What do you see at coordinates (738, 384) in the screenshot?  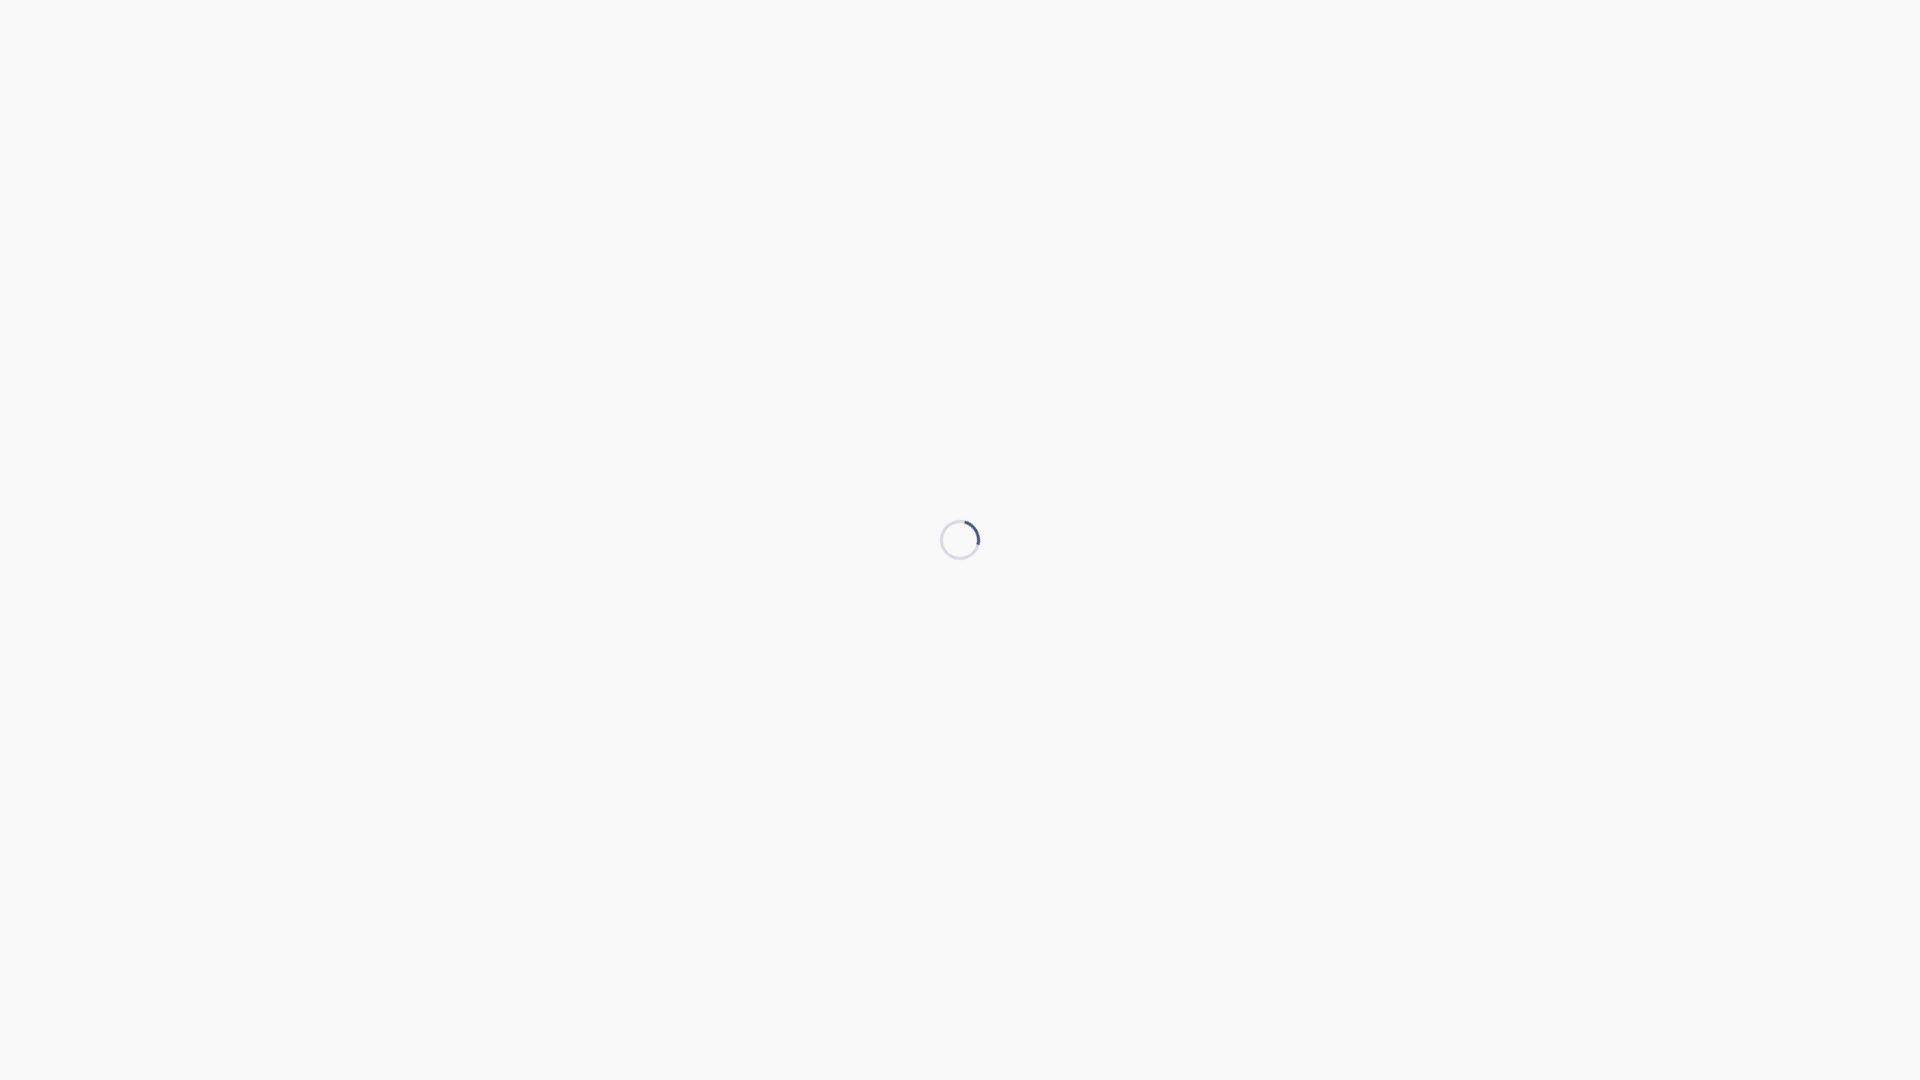 I see `DO YOU WANT TO APPLY FOR BAIL?` at bounding box center [738, 384].